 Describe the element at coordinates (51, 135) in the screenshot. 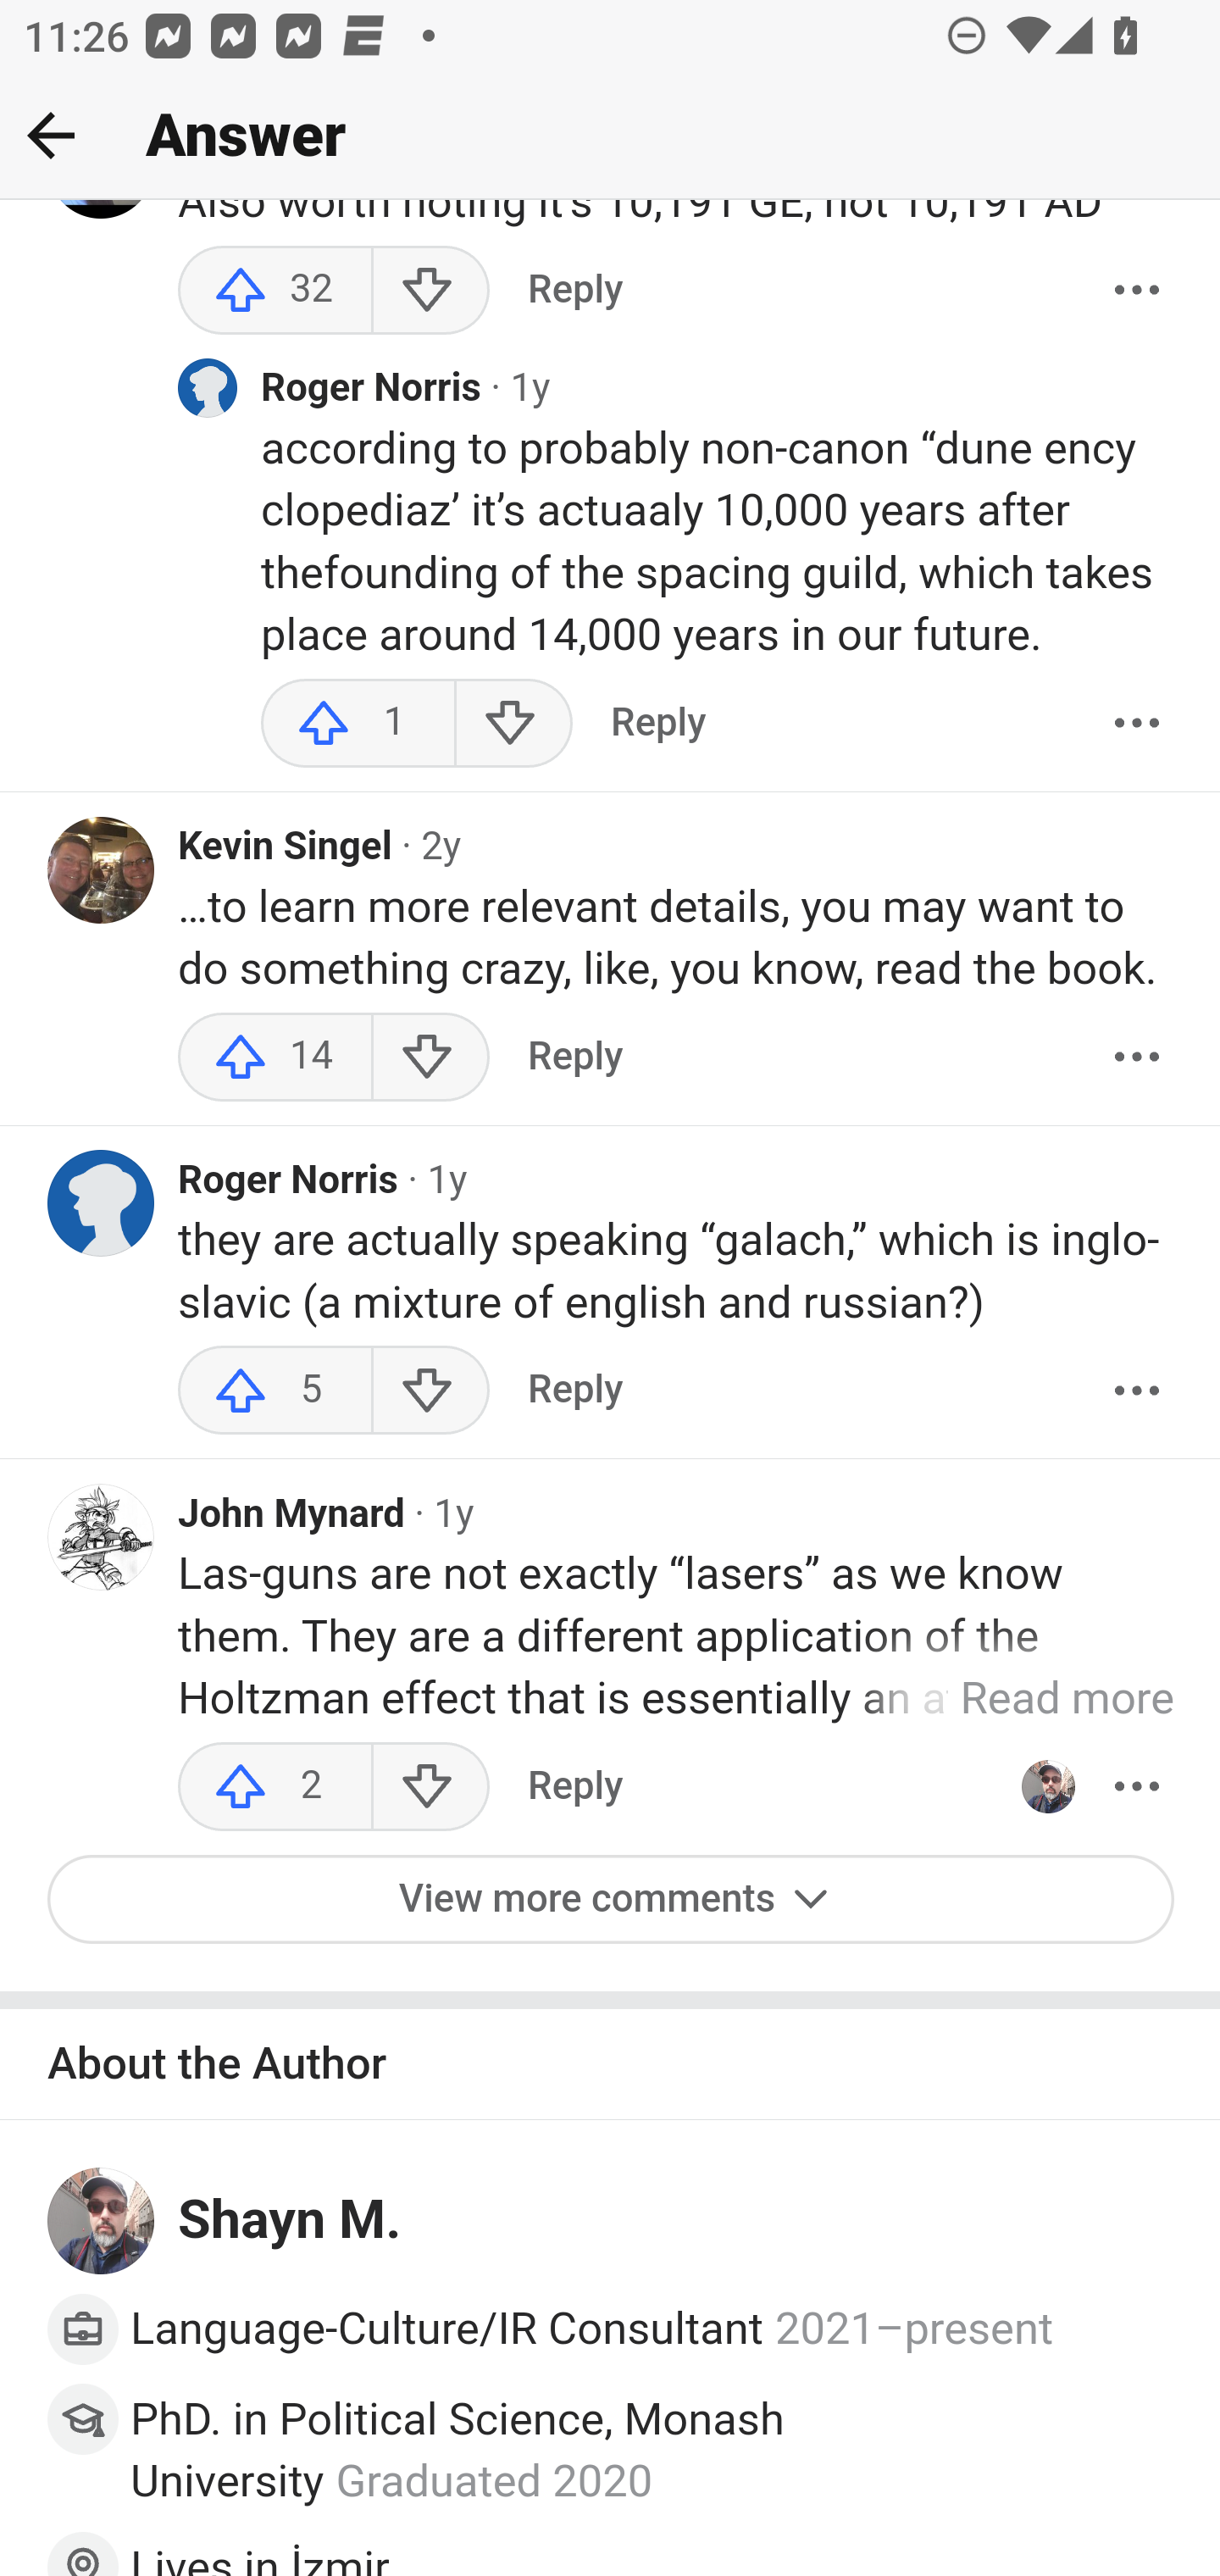

I see `Back` at that location.